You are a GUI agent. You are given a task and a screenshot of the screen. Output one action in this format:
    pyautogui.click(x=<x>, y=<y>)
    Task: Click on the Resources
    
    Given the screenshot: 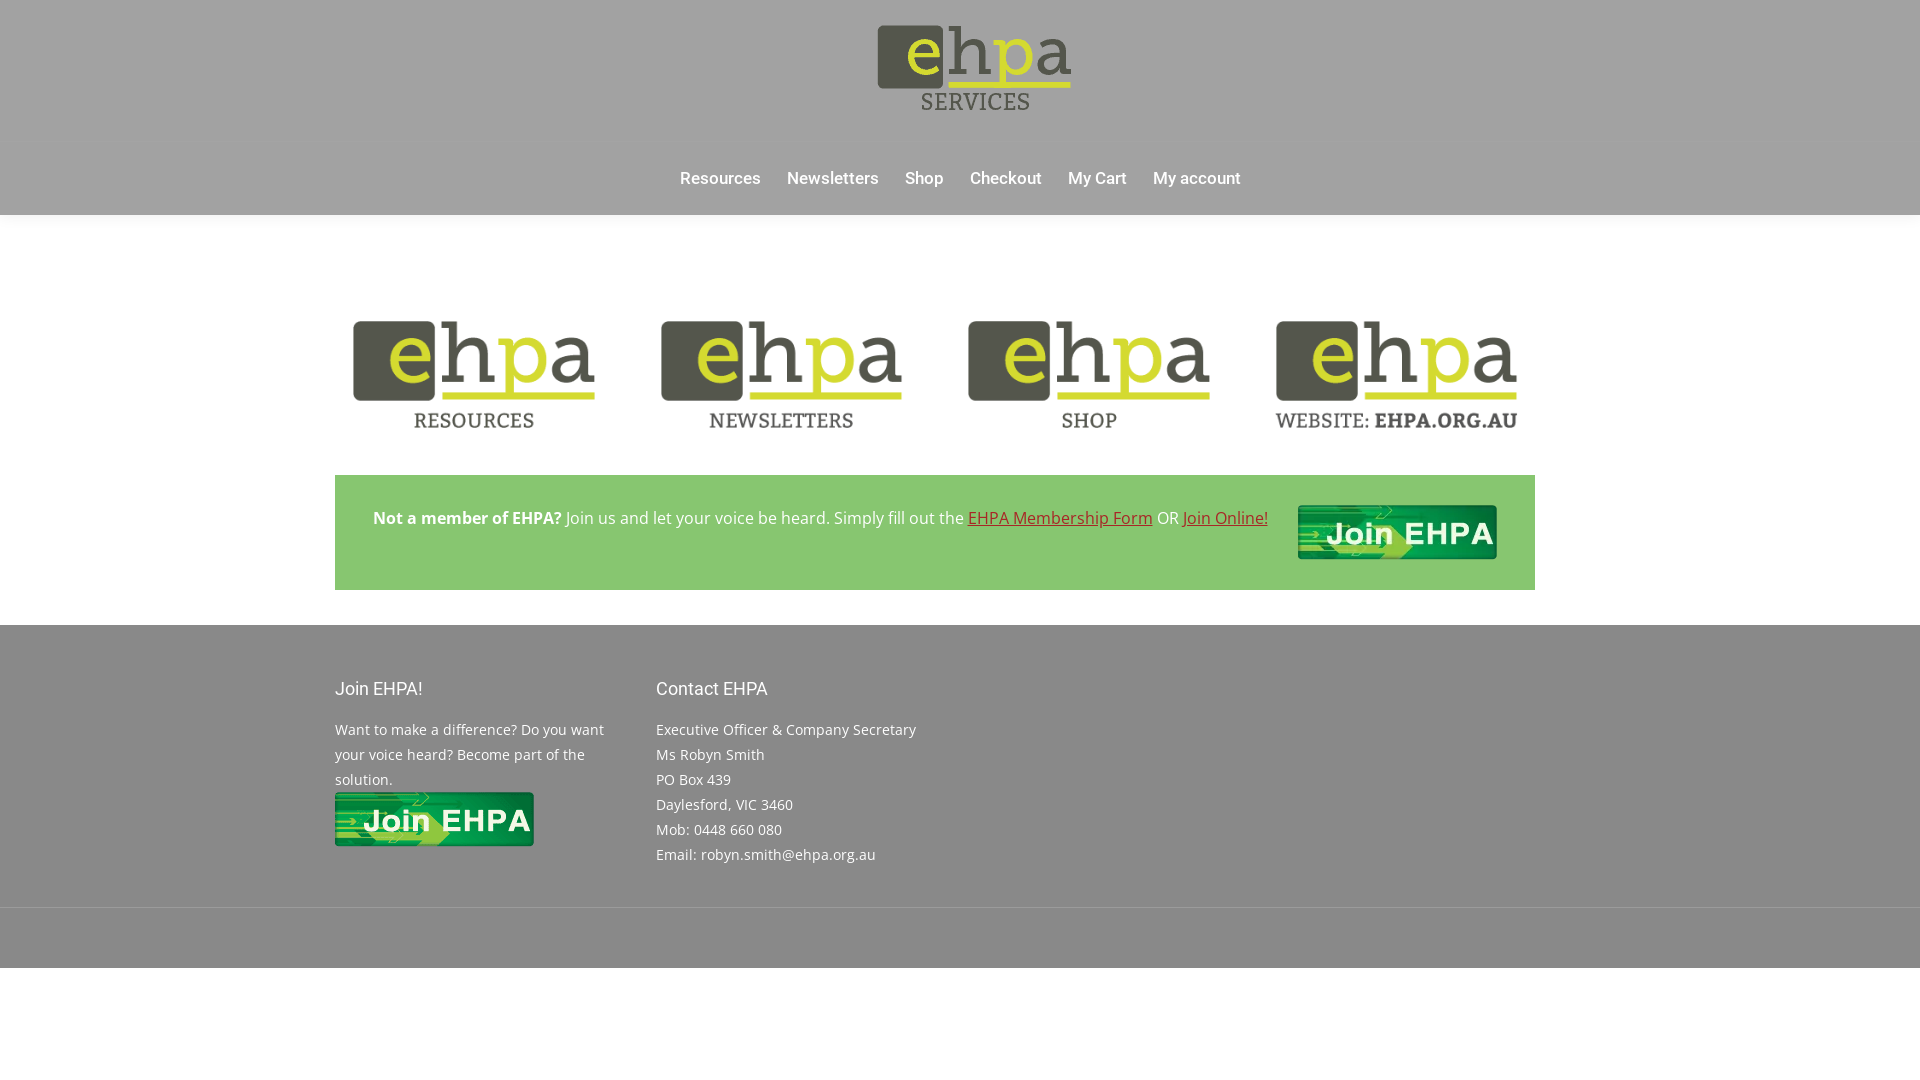 What is the action you would take?
    pyautogui.click(x=720, y=178)
    